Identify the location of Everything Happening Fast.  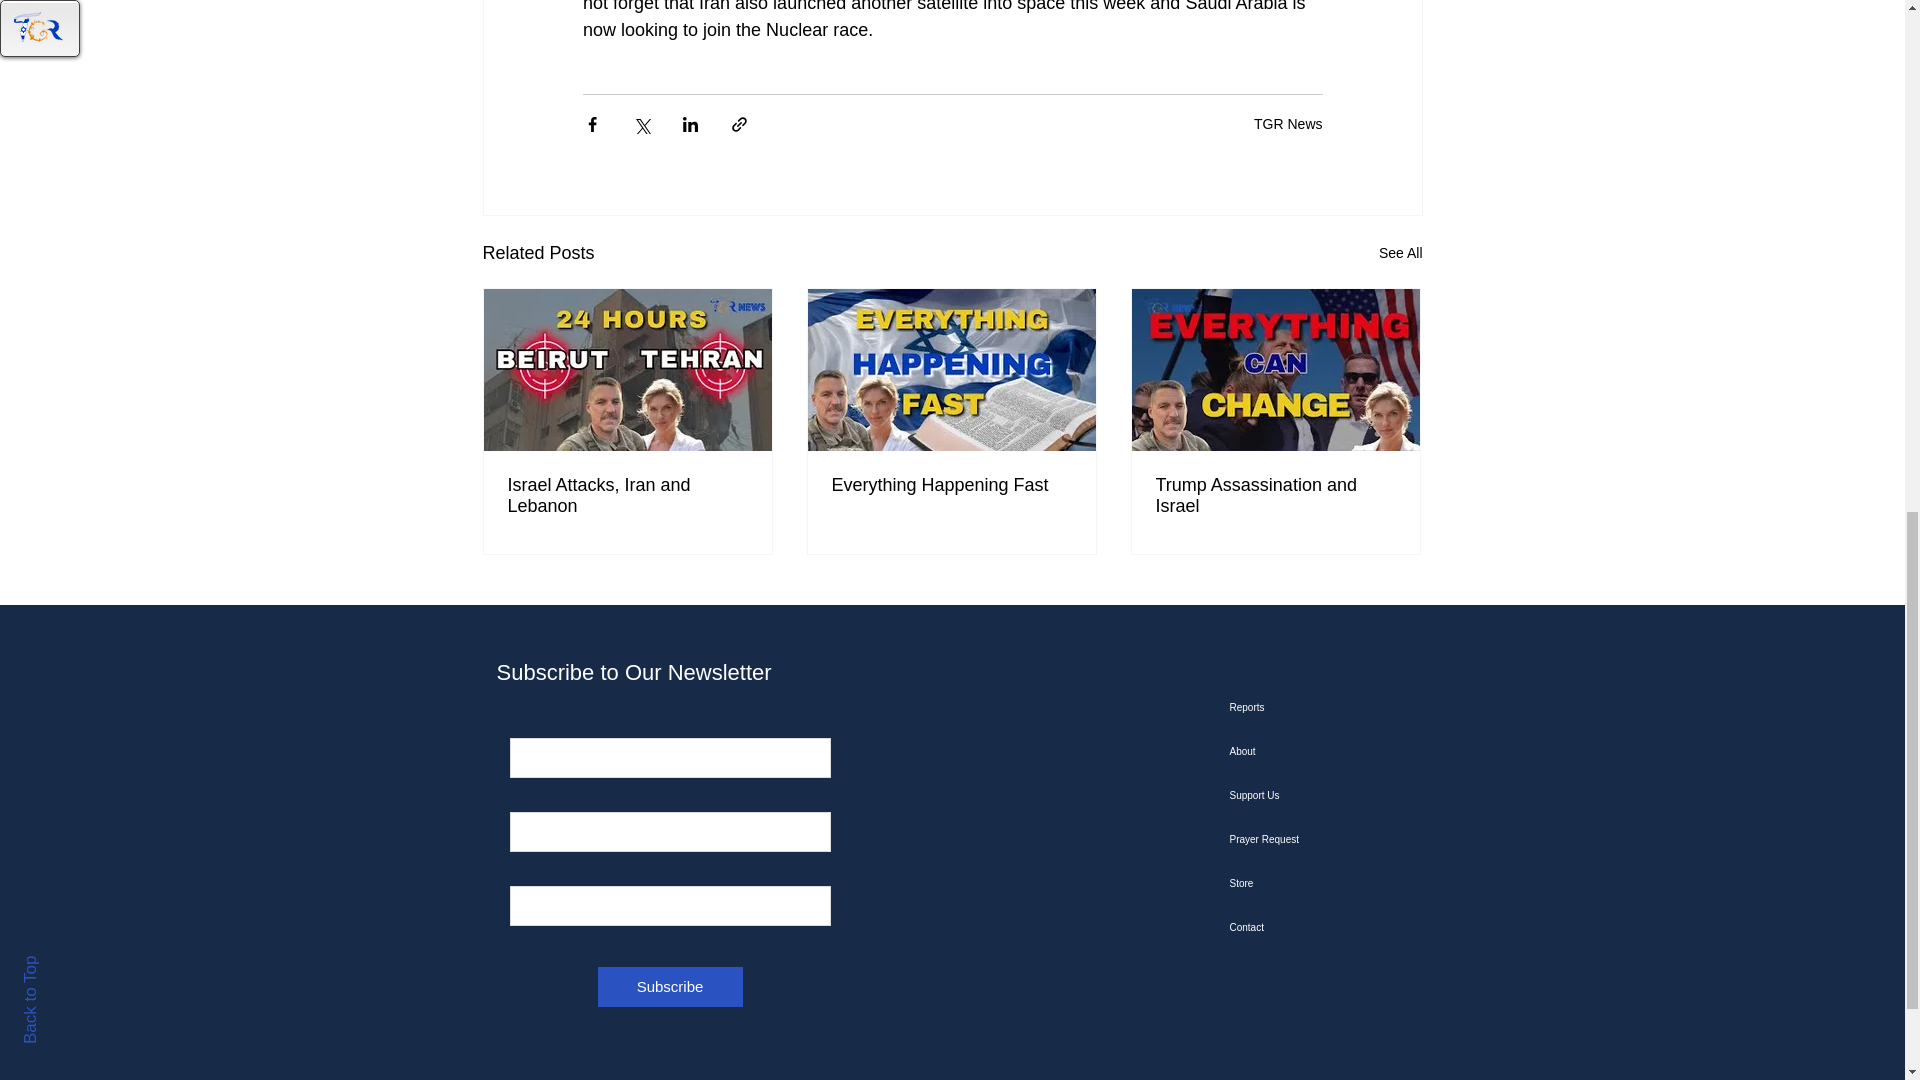
(951, 485).